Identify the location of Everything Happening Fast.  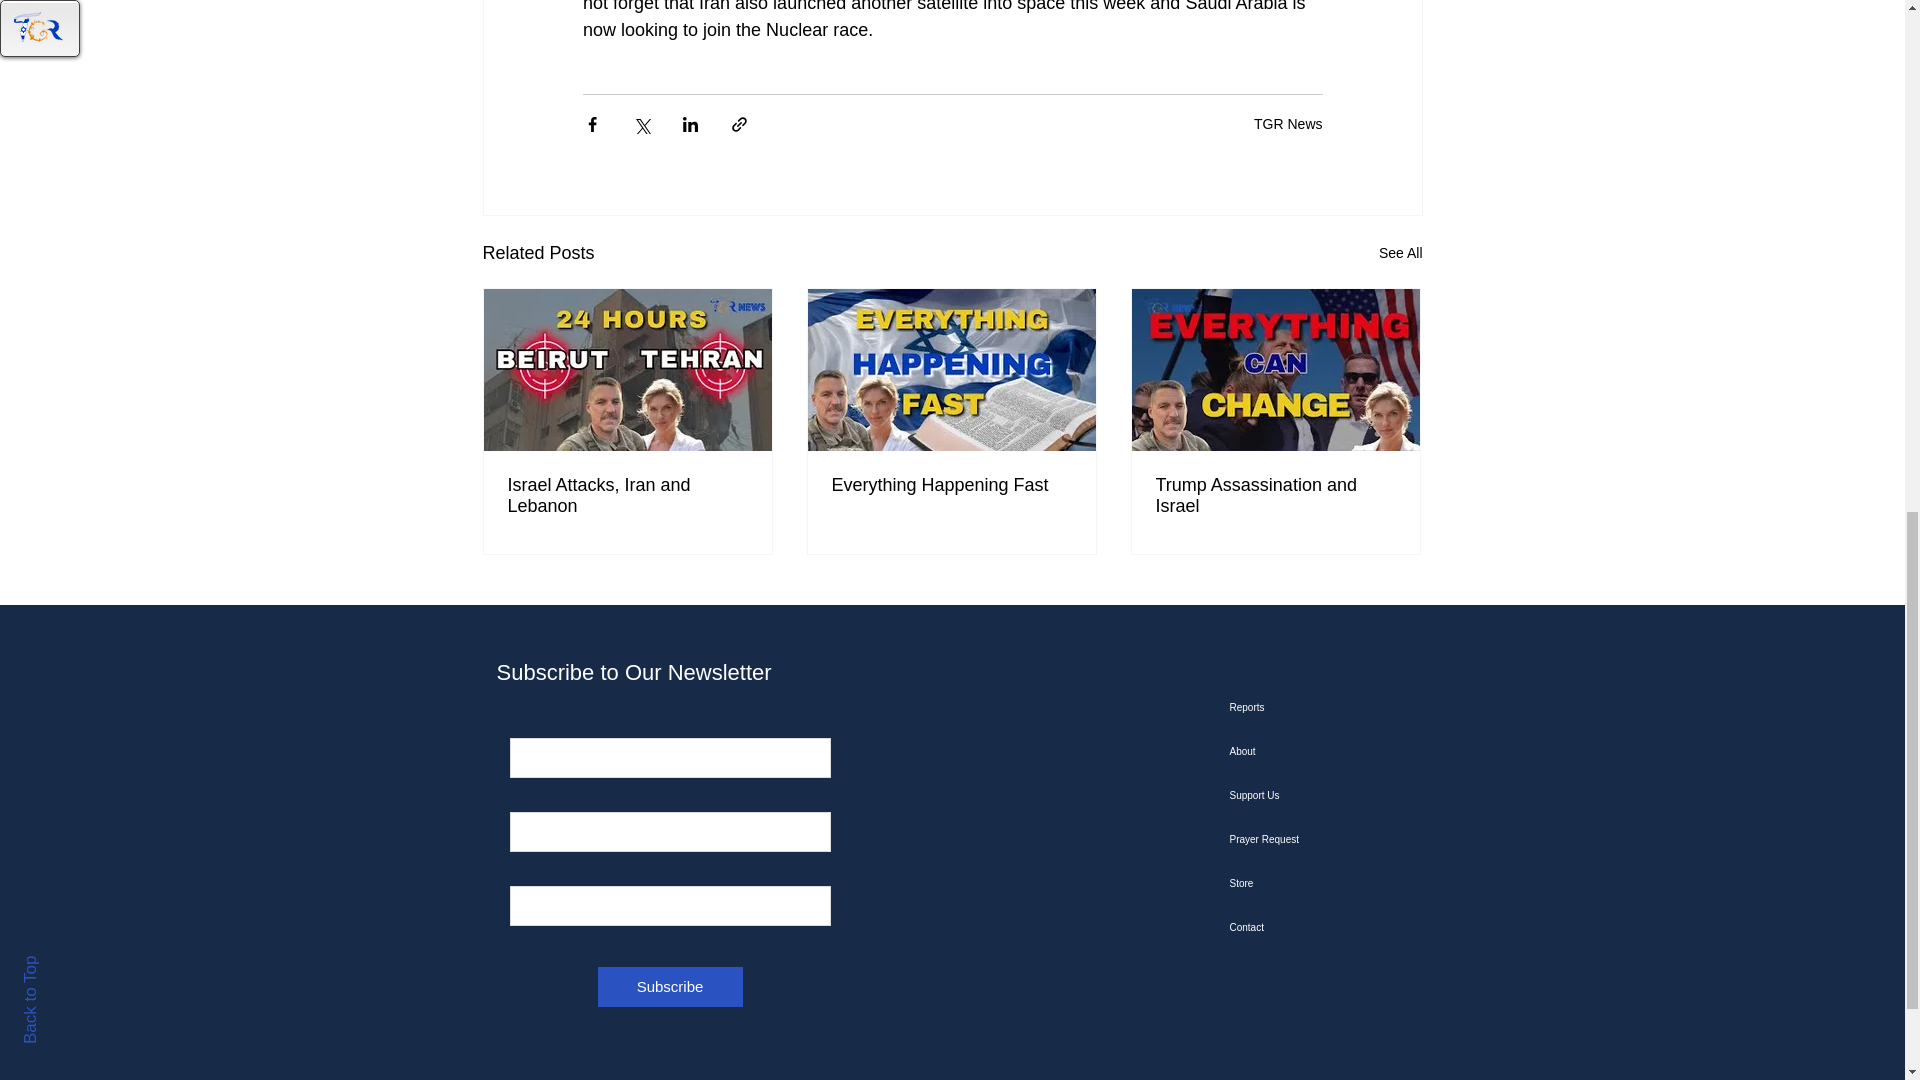
(951, 485).